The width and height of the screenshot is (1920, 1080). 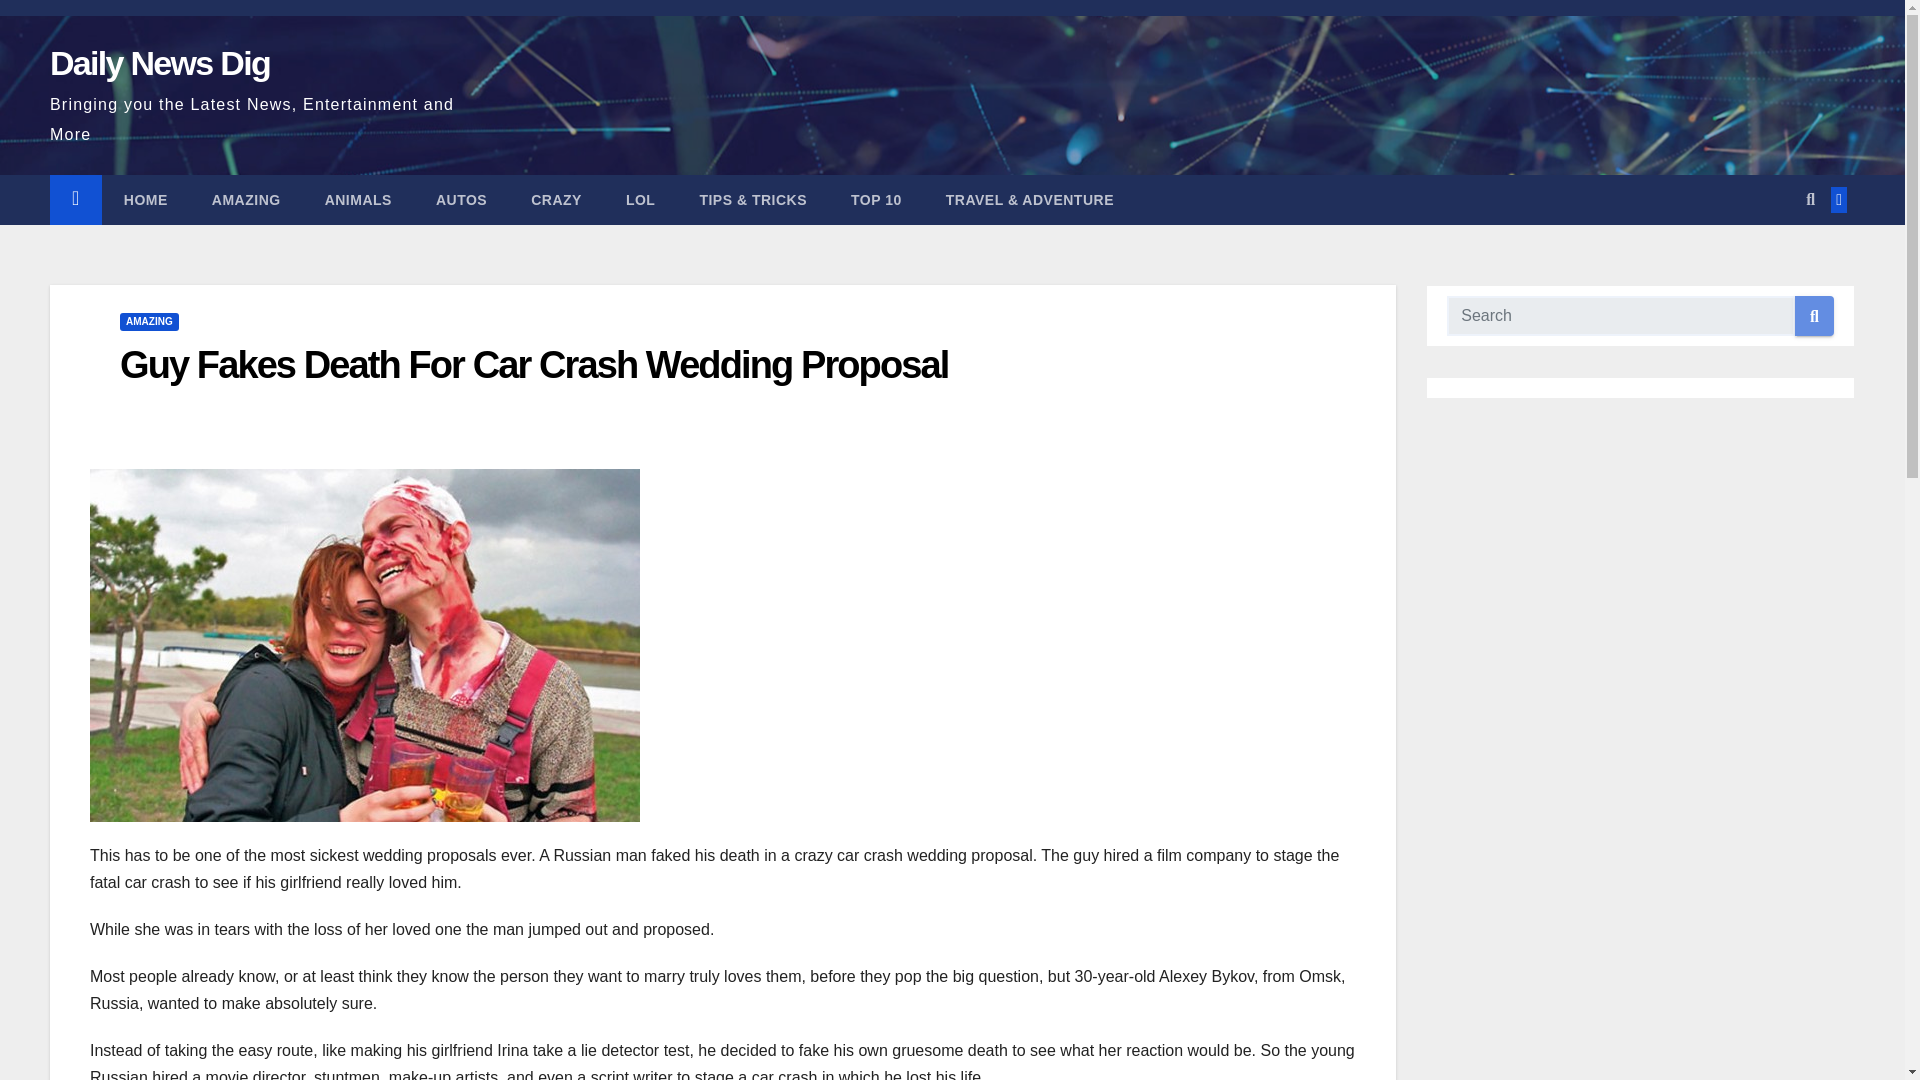 What do you see at coordinates (148, 322) in the screenshot?
I see `AMAZING` at bounding box center [148, 322].